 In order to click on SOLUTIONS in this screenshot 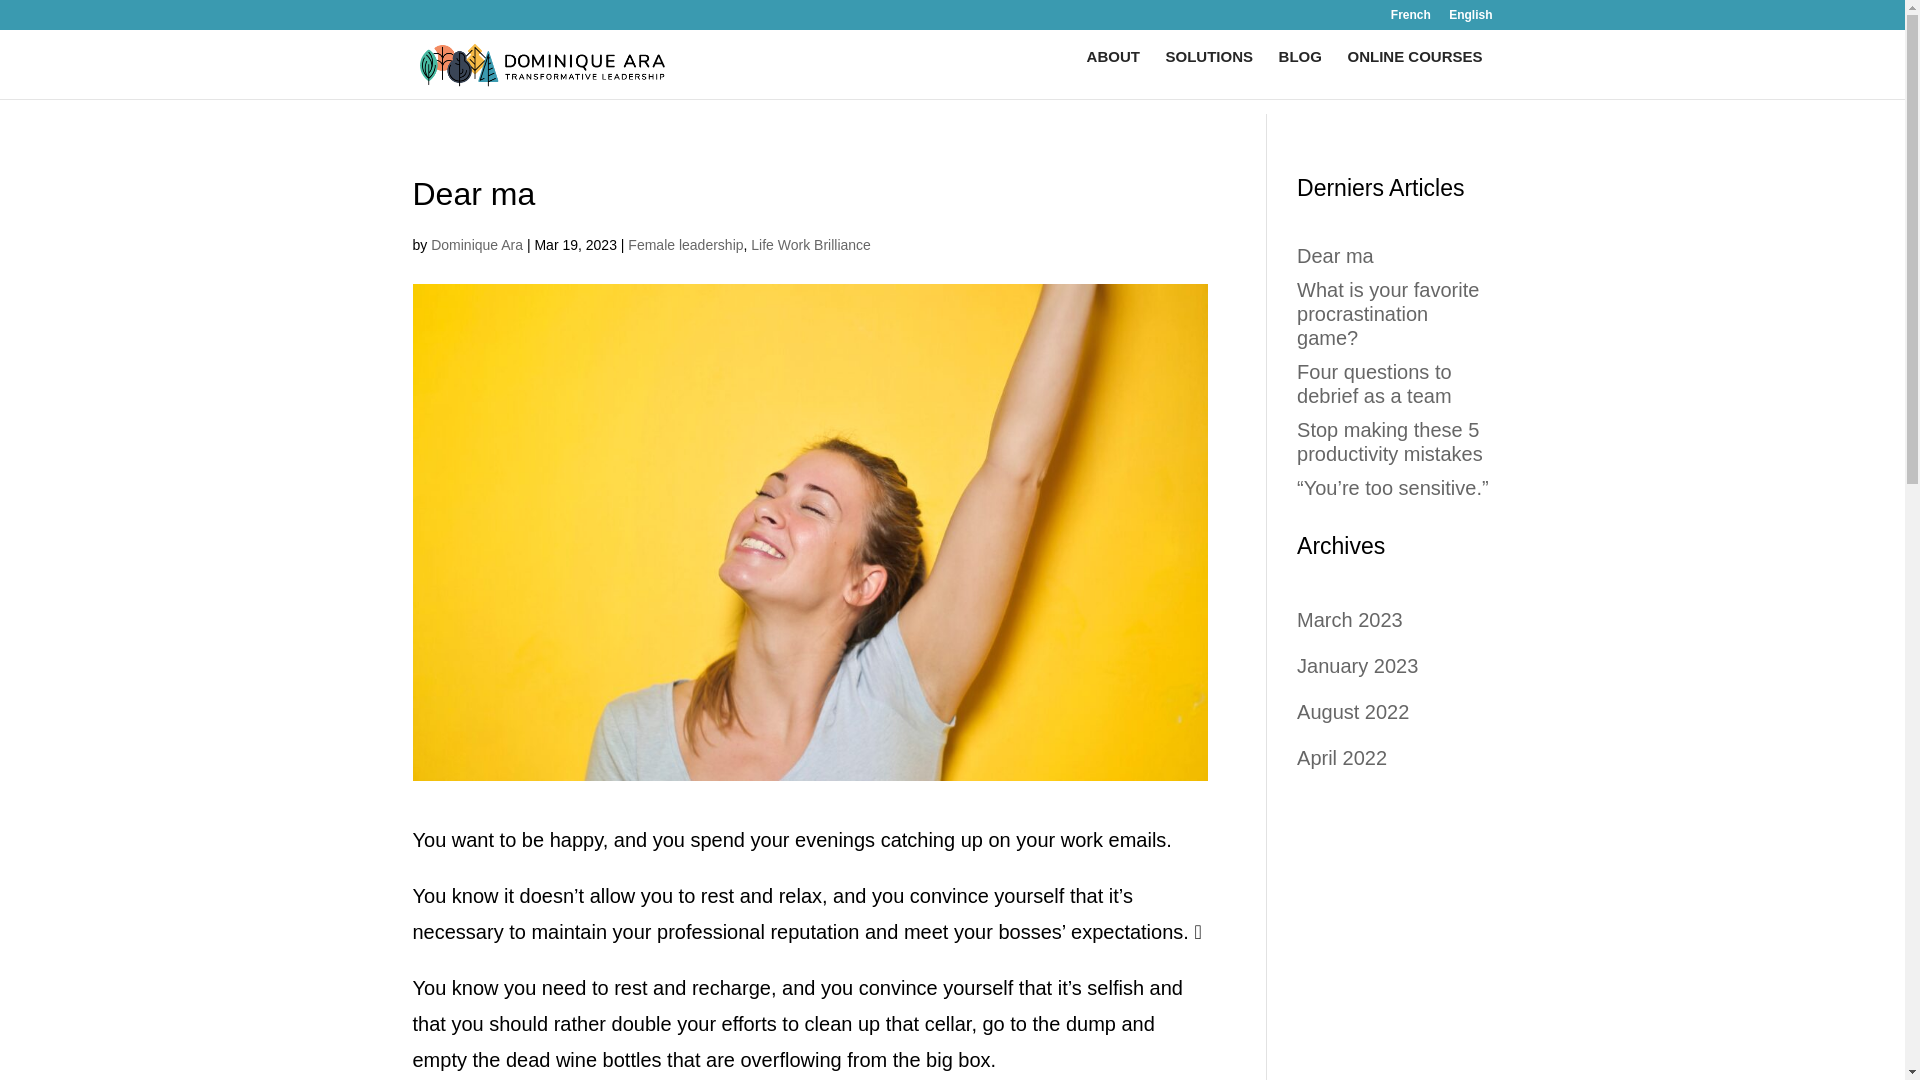, I will do `click(1209, 74)`.